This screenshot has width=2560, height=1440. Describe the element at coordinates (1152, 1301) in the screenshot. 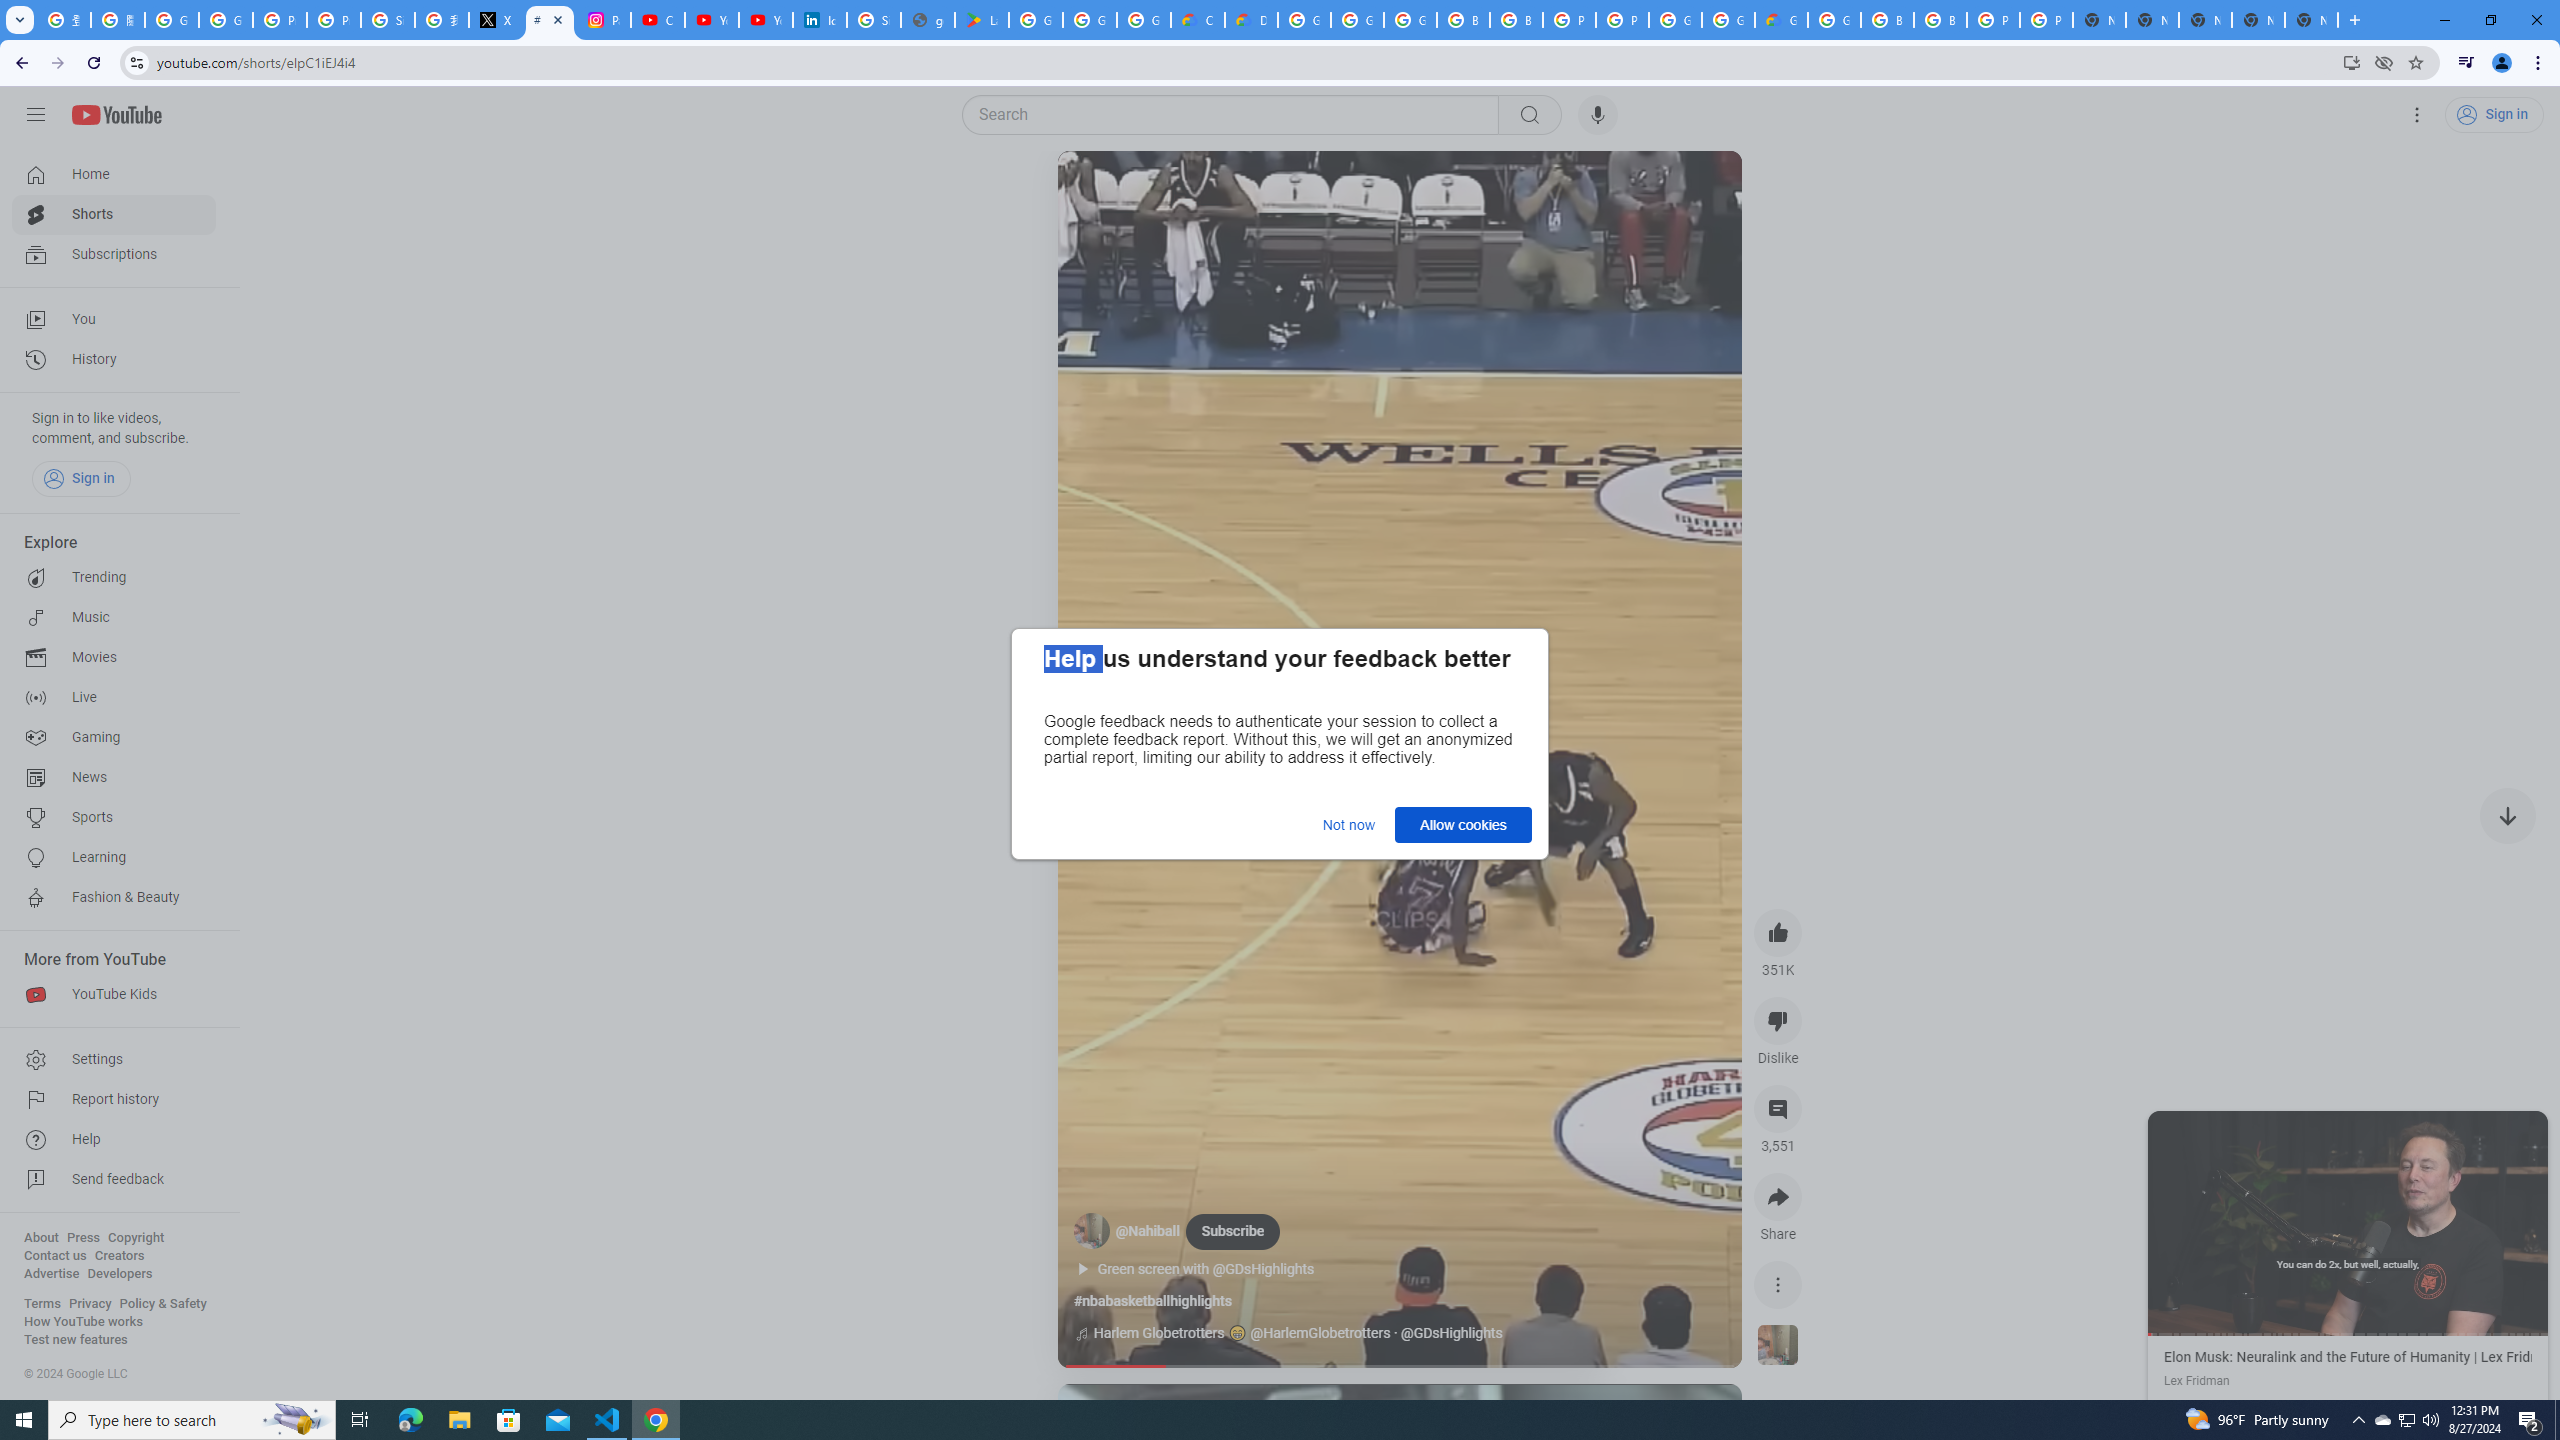

I see `#nbabasketballhighlights` at that location.